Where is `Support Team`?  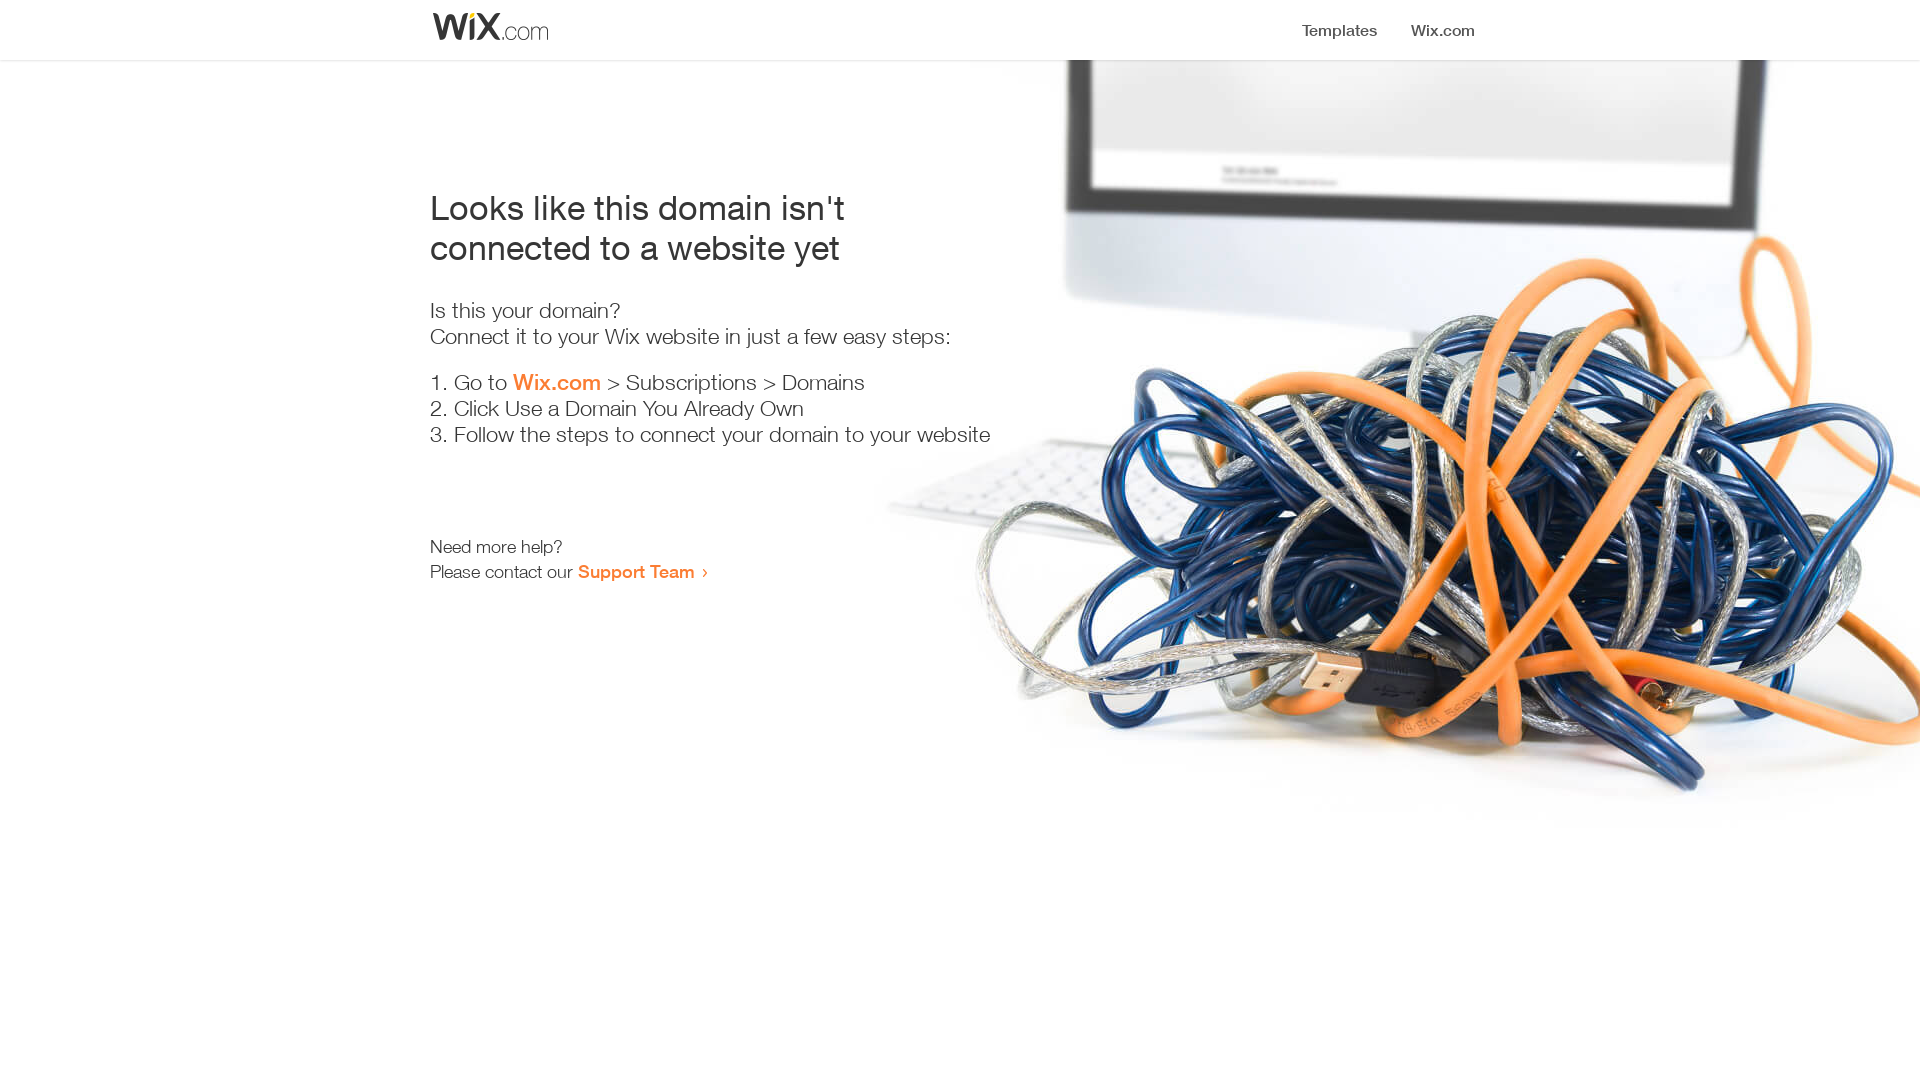 Support Team is located at coordinates (636, 571).